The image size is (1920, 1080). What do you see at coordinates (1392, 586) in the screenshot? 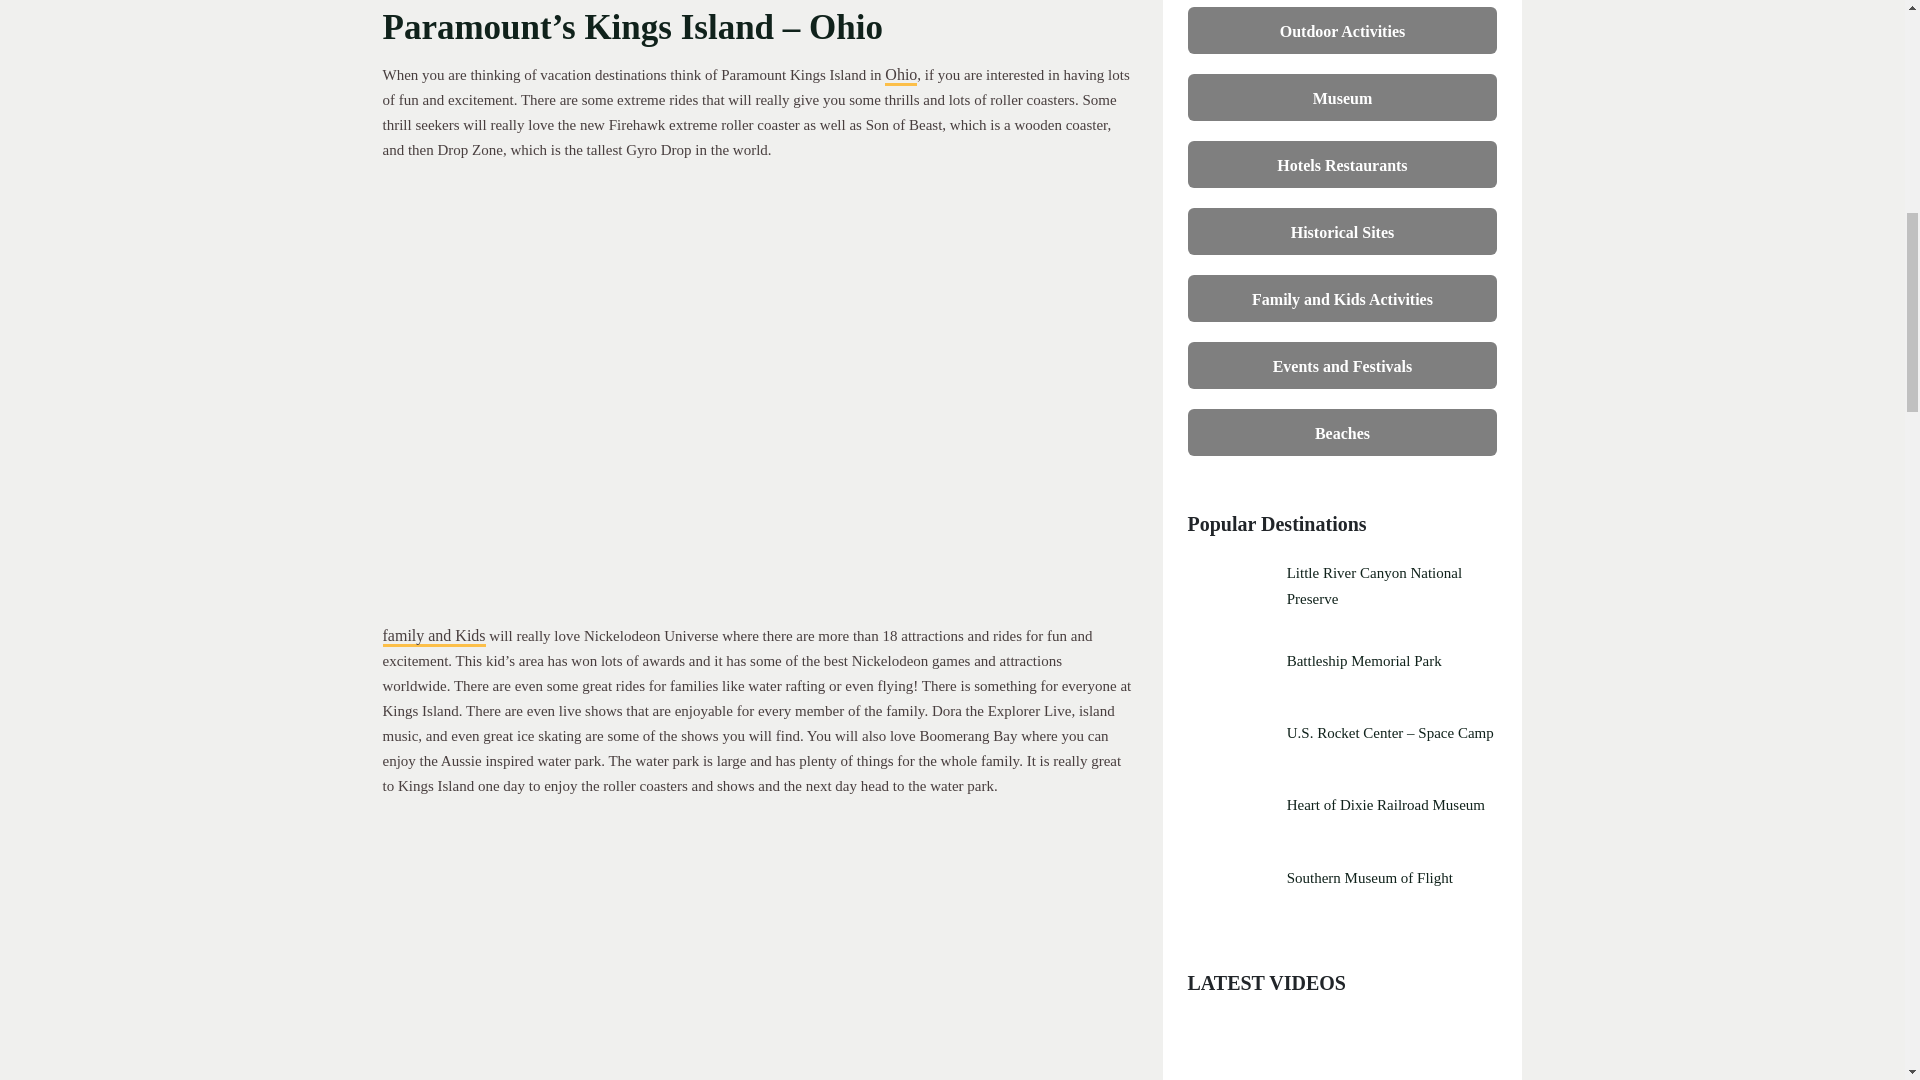
I see `Little River Canyon National Preserve` at bounding box center [1392, 586].